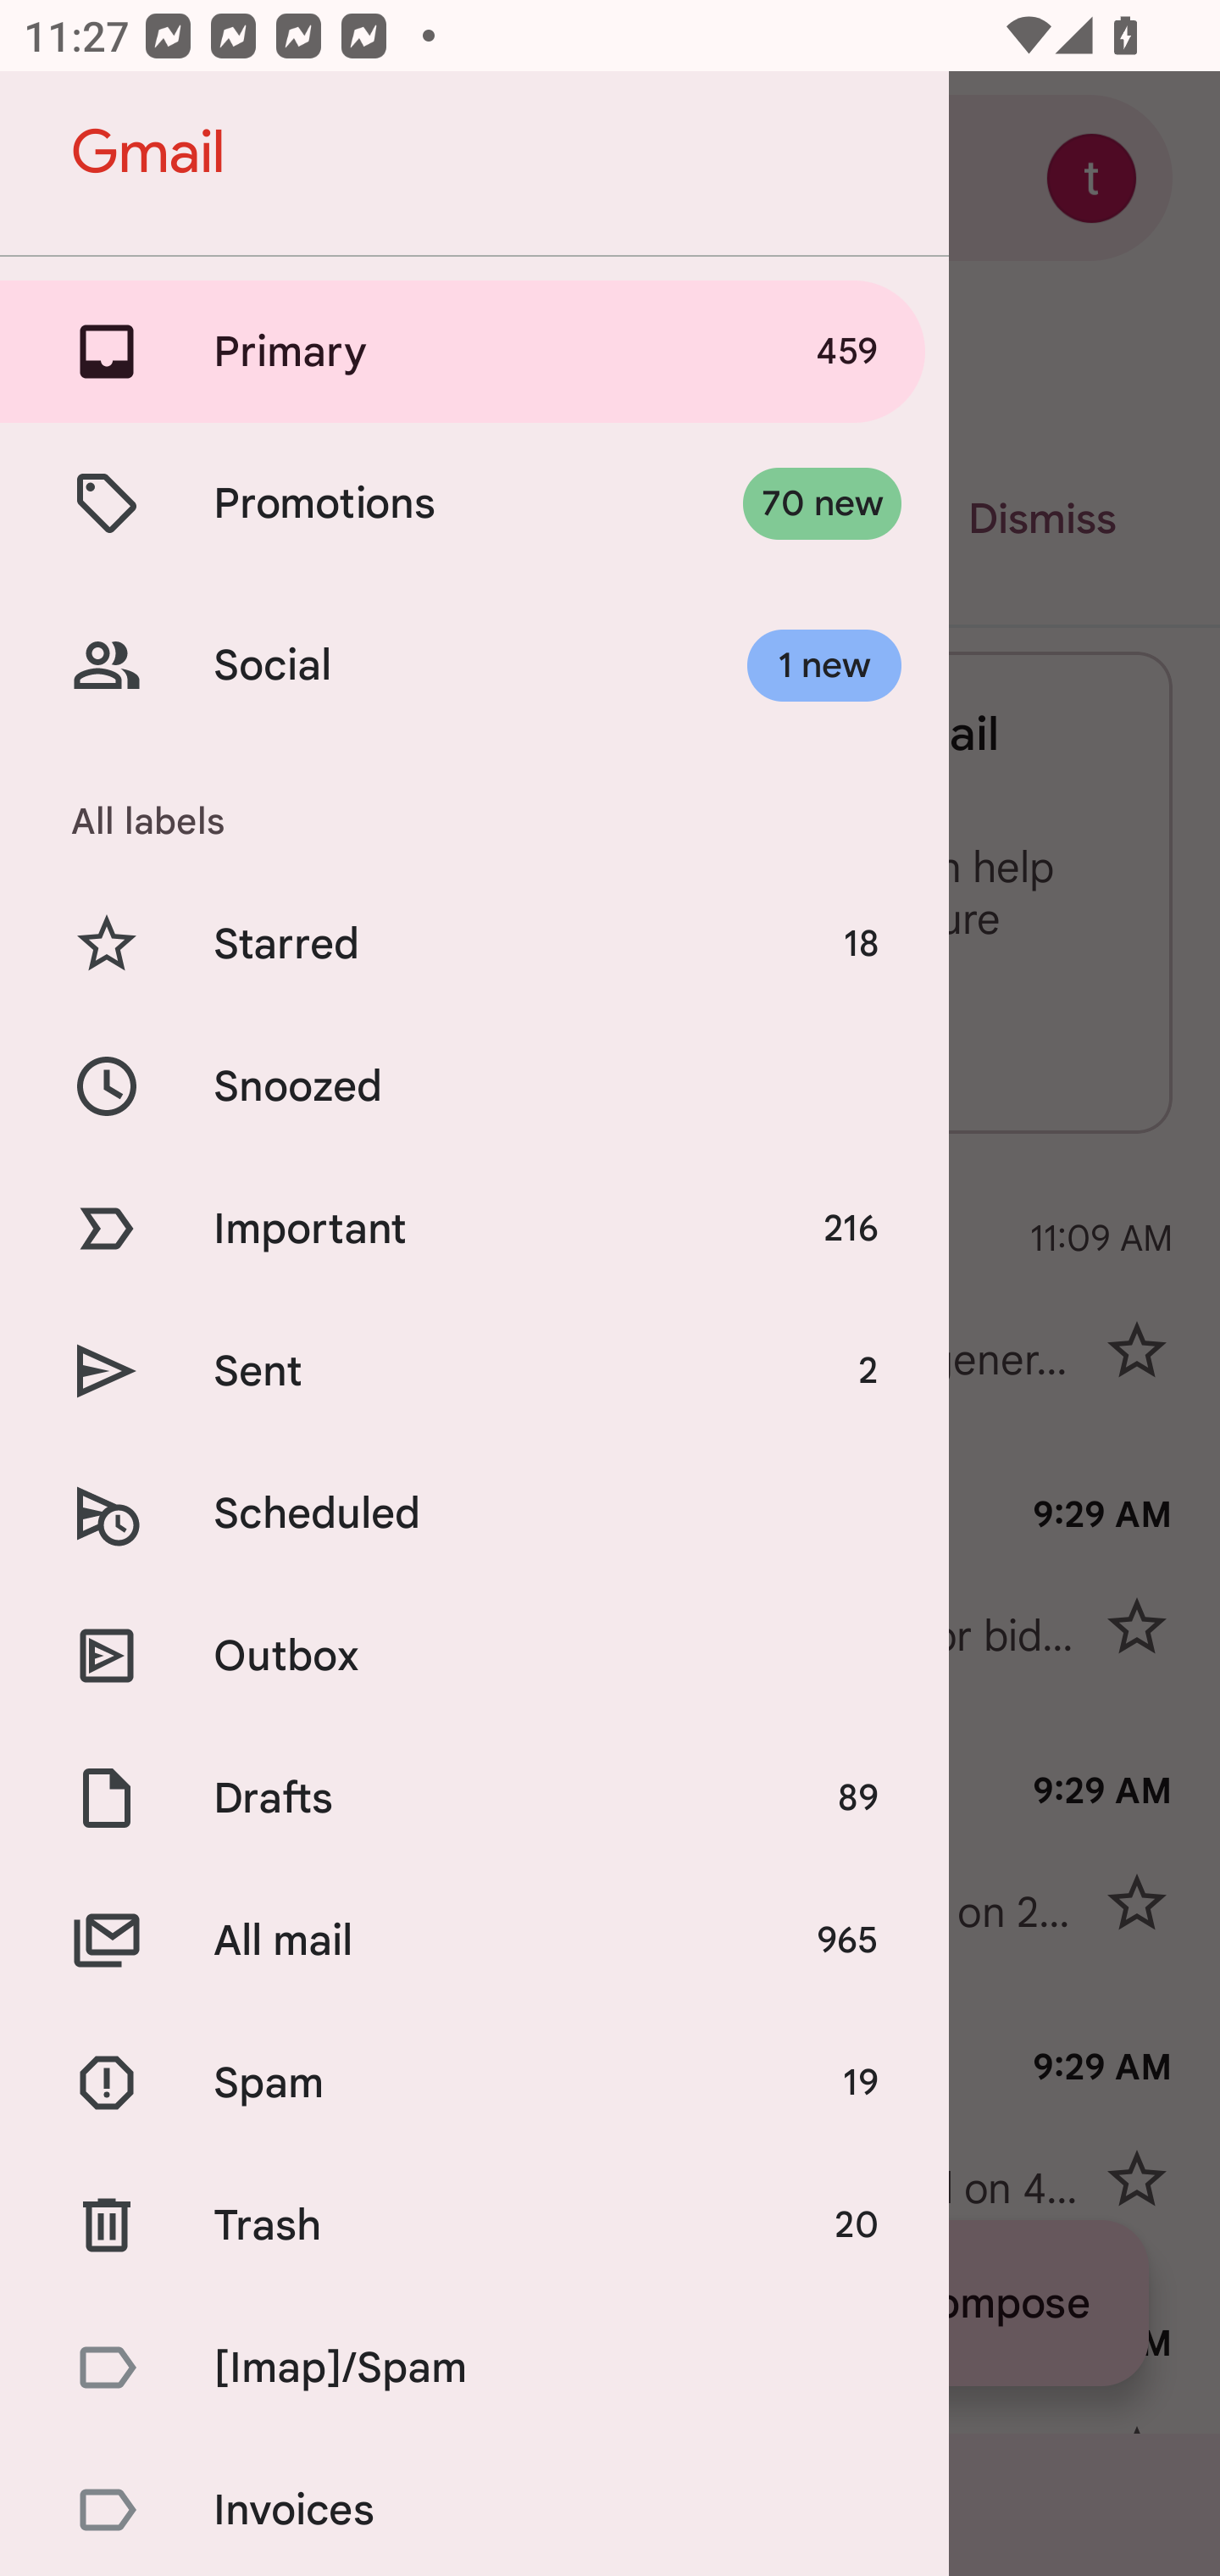 Image resolution: width=1220 pixels, height=2576 pixels. Describe the element at coordinates (474, 1940) in the screenshot. I see `All mail 965` at that location.